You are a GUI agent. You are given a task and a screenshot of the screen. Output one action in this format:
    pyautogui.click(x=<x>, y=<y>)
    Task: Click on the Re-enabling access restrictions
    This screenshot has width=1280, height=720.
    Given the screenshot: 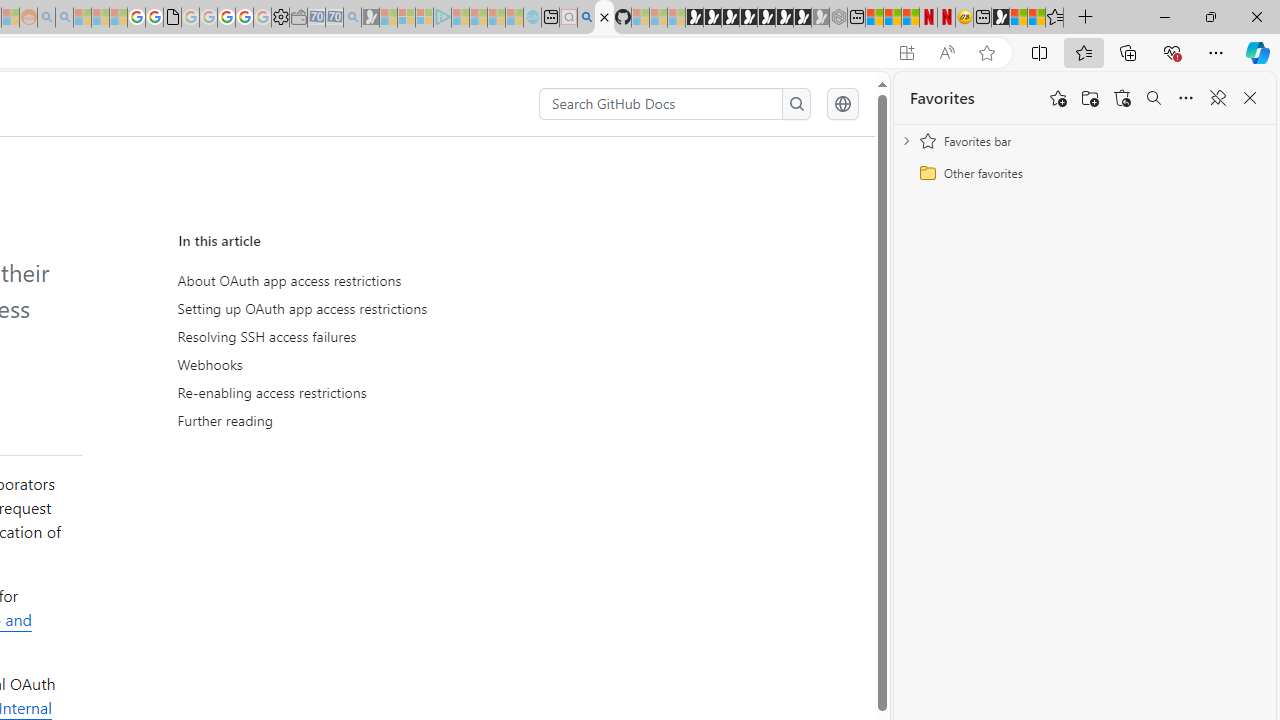 What is the action you would take?
    pyautogui.click(x=366, y=392)
    